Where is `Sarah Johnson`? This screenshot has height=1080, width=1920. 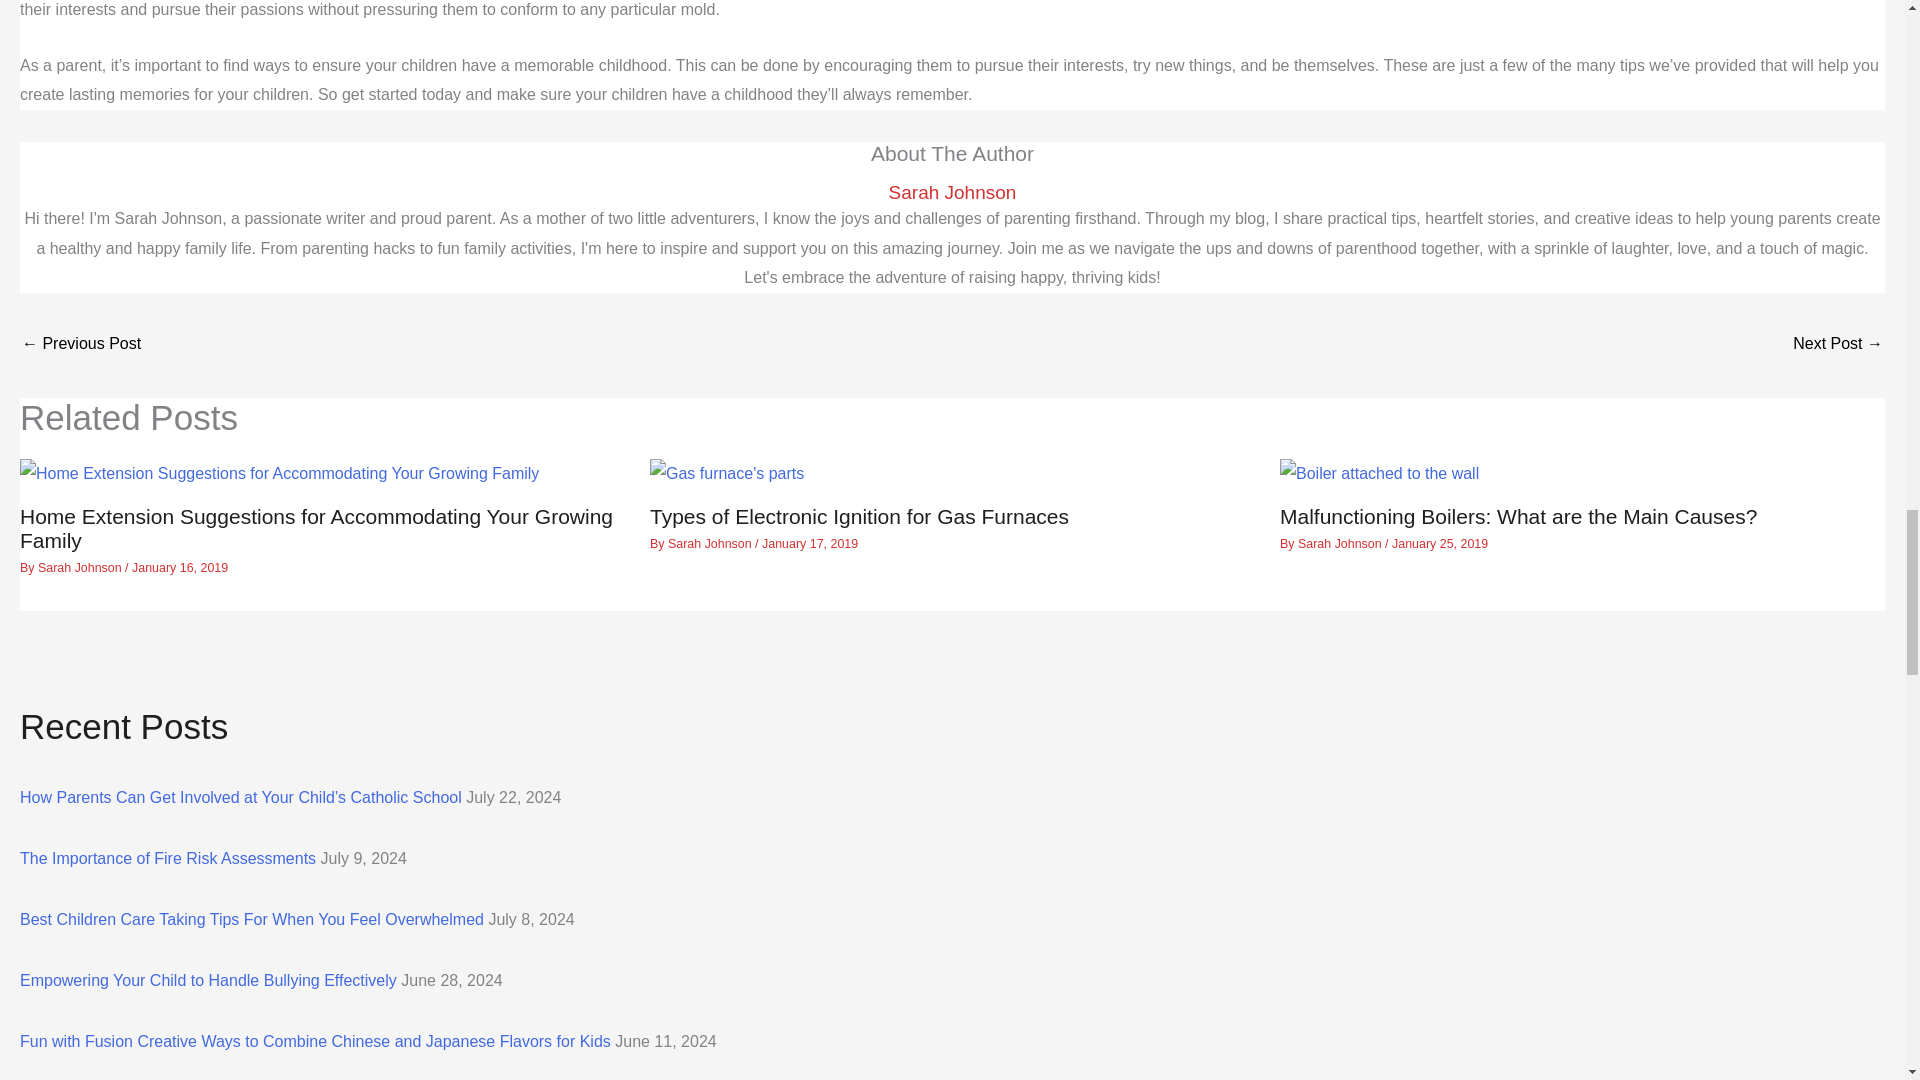 Sarah Johnson is located at coordinates (81, 567).